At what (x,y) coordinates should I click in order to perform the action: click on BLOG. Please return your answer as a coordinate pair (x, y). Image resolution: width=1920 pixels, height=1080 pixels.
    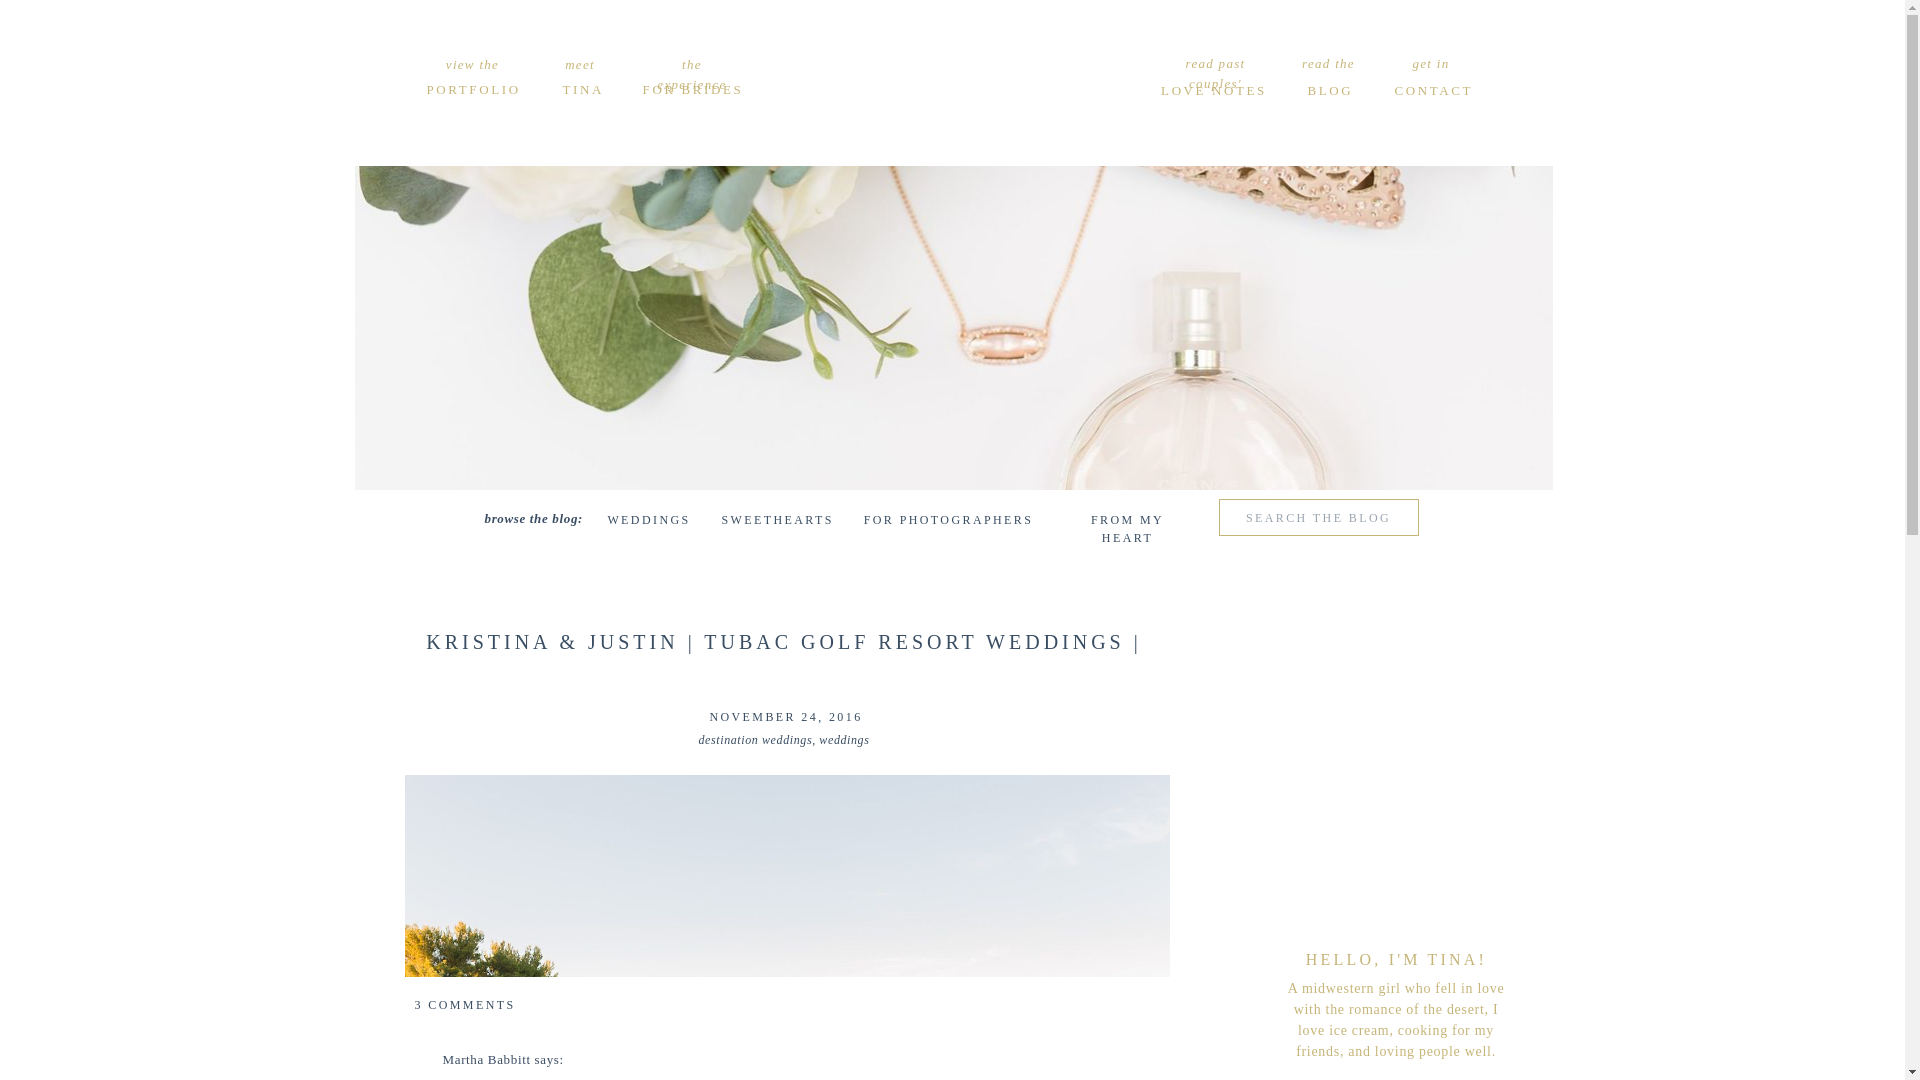
    Looking at the image, I should click on (1329, 90).